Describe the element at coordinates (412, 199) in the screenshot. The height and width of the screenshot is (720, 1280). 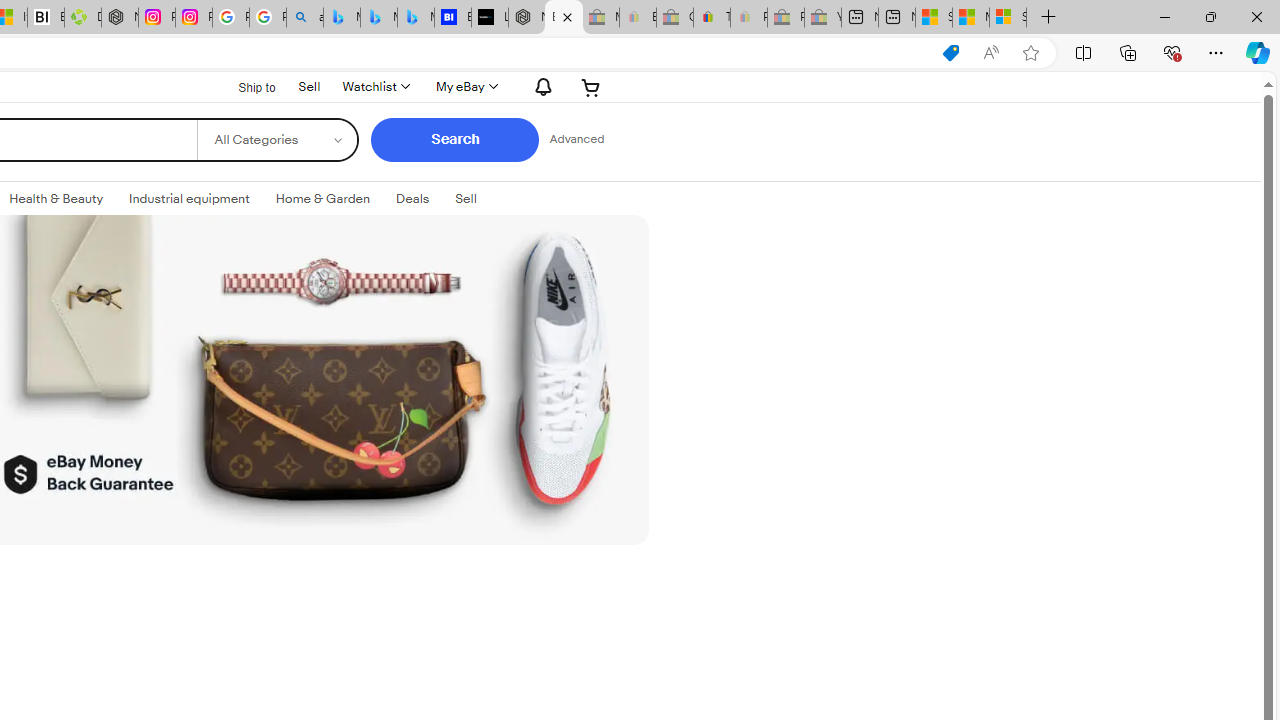
I see `Deals` at that location.